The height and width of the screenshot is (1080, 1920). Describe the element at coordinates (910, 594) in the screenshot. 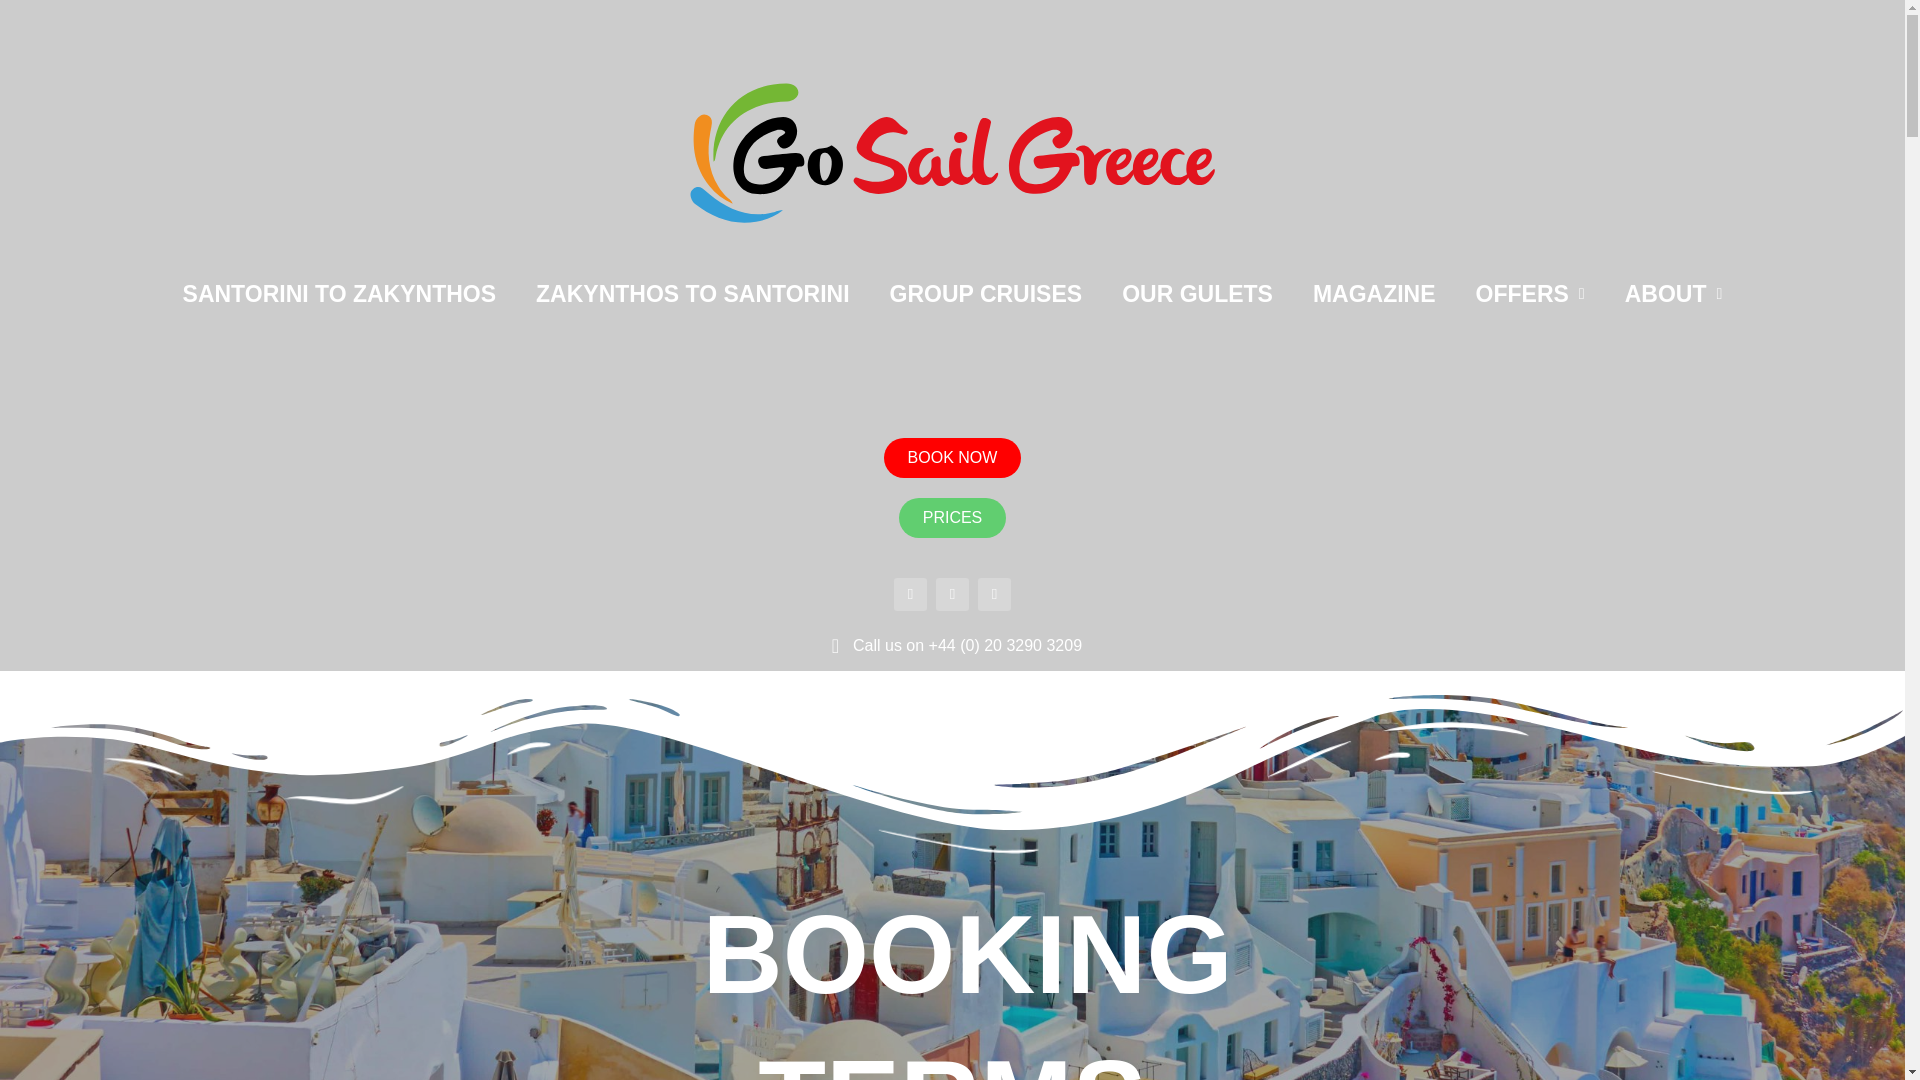

I see `Facebook-f` at that location.